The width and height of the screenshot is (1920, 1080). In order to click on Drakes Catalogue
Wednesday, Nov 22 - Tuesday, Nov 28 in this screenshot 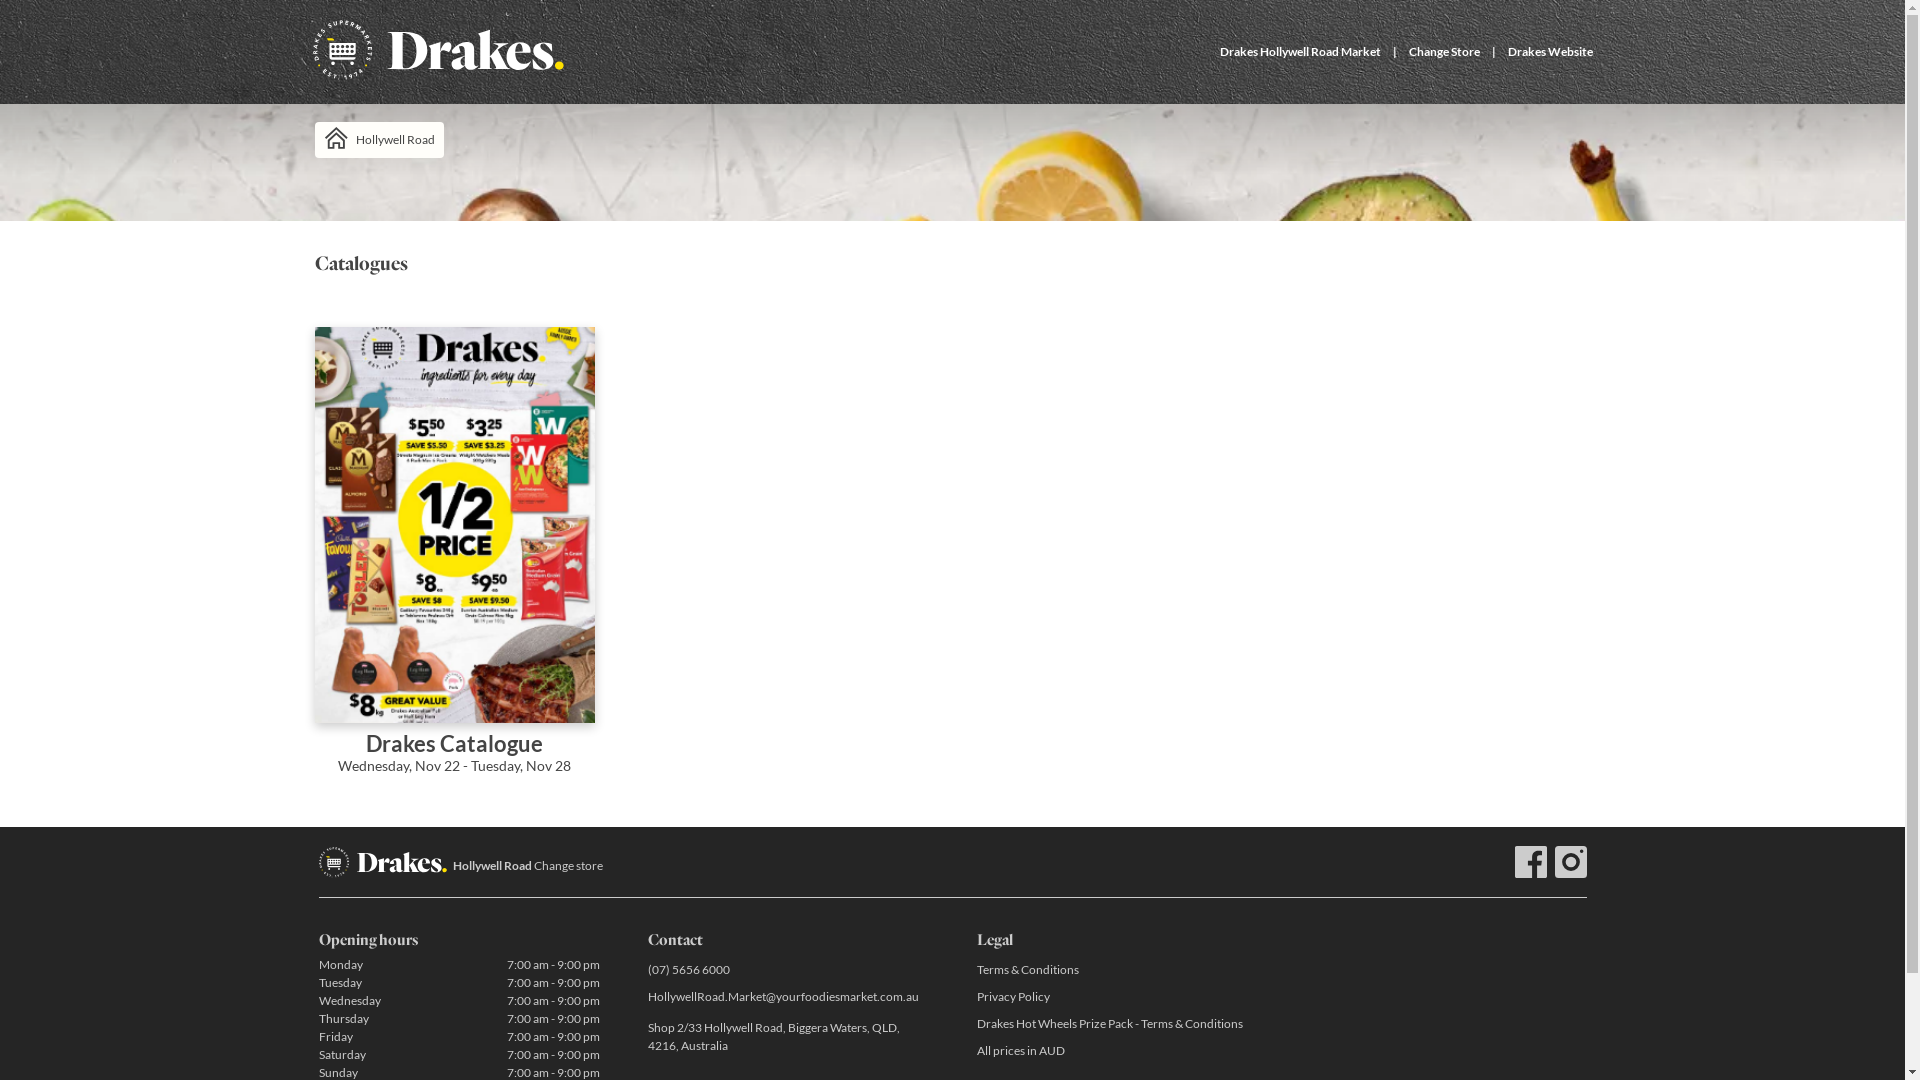, I will do `click(454, 565)`.